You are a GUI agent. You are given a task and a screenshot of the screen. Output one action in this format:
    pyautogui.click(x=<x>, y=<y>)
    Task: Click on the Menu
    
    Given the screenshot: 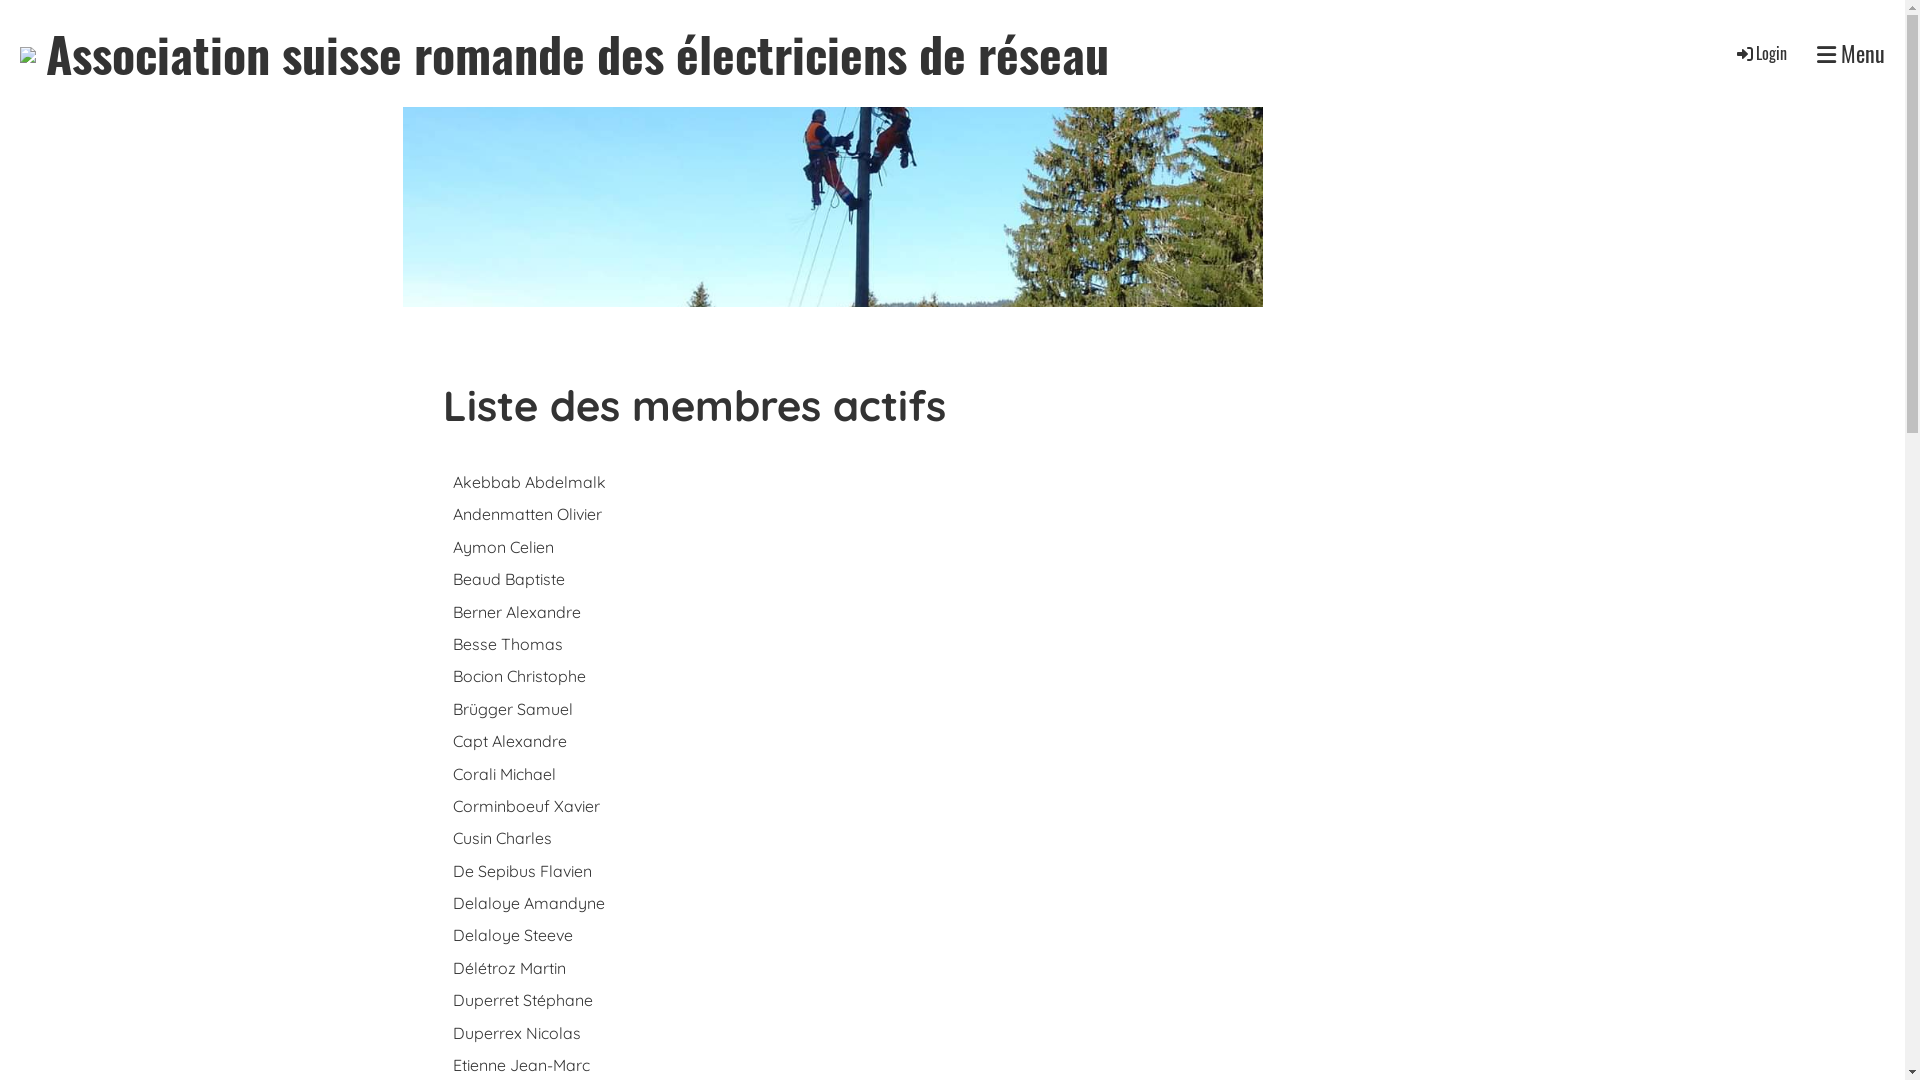 What is the action you would take?
    pyautogui.click(x=1851, y=54)
    